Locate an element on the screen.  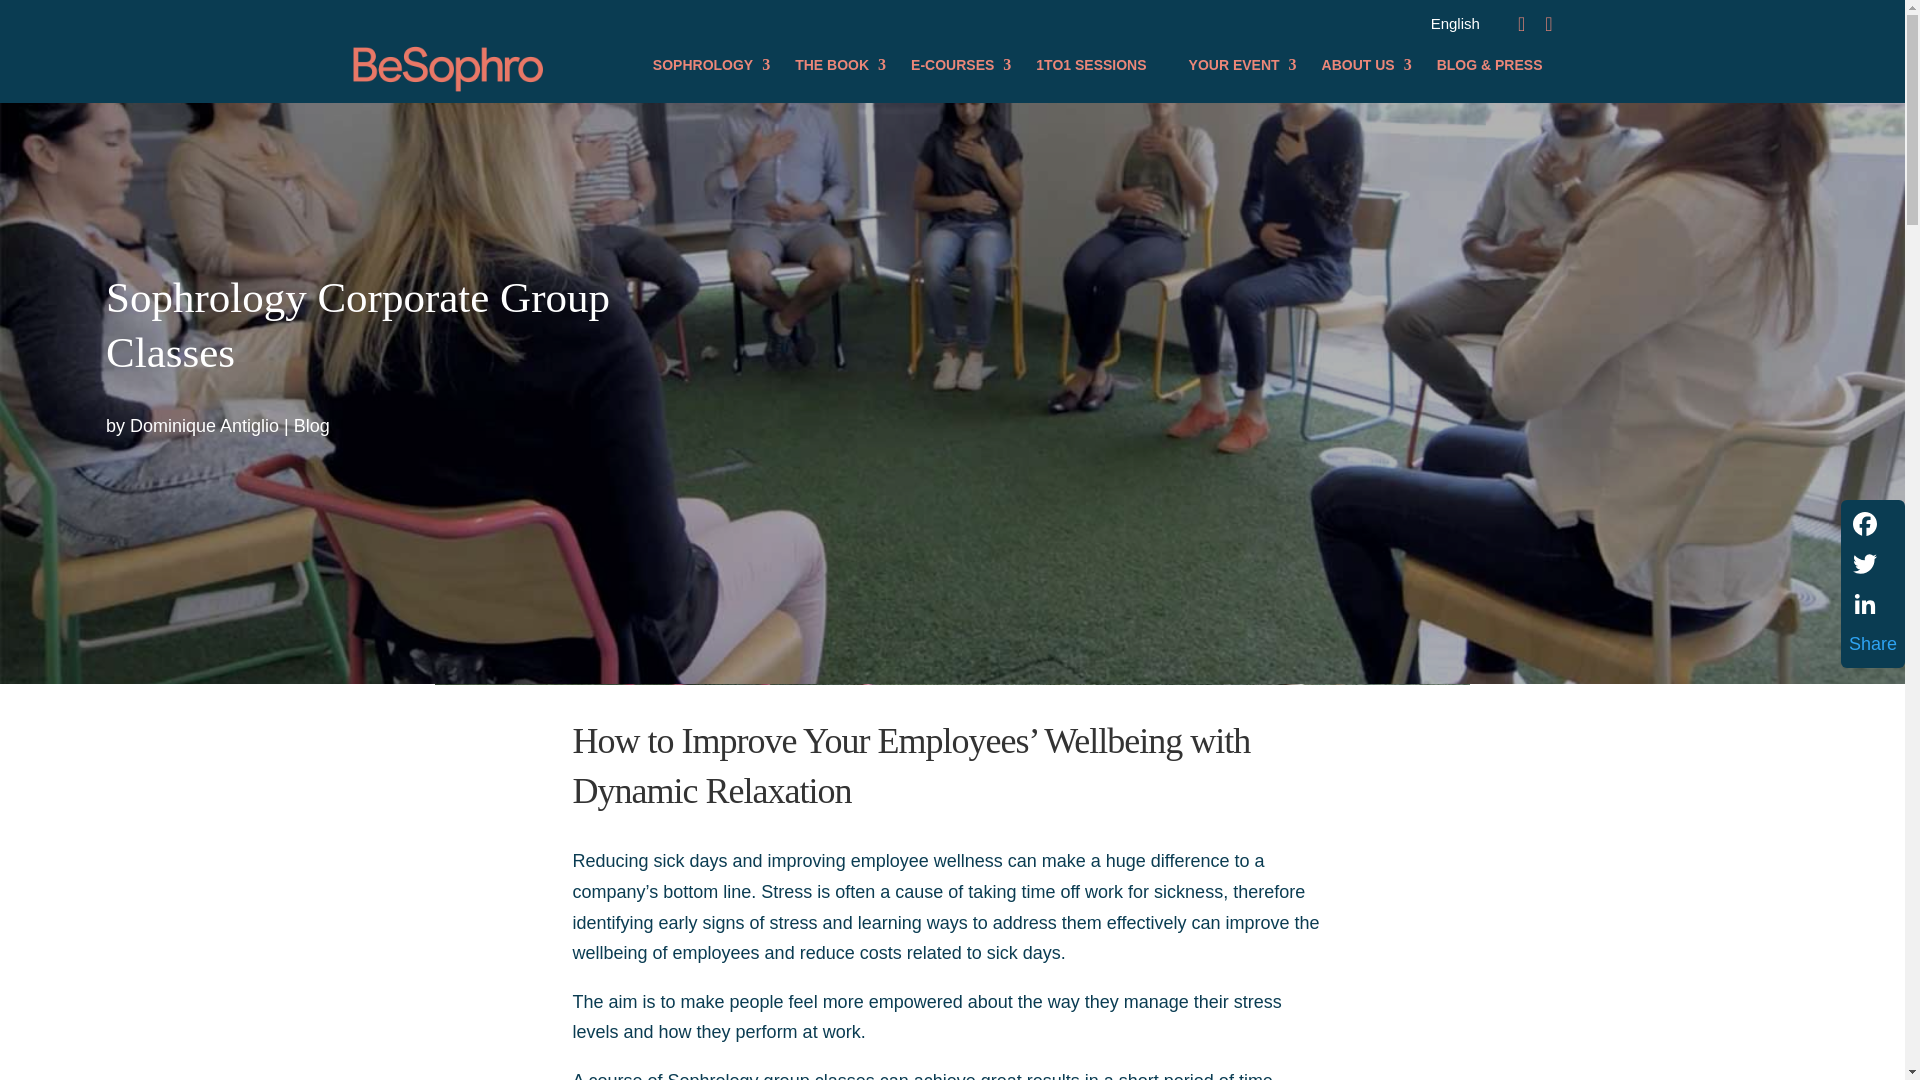
ABOUT US is located at coordinates (1358, 64).